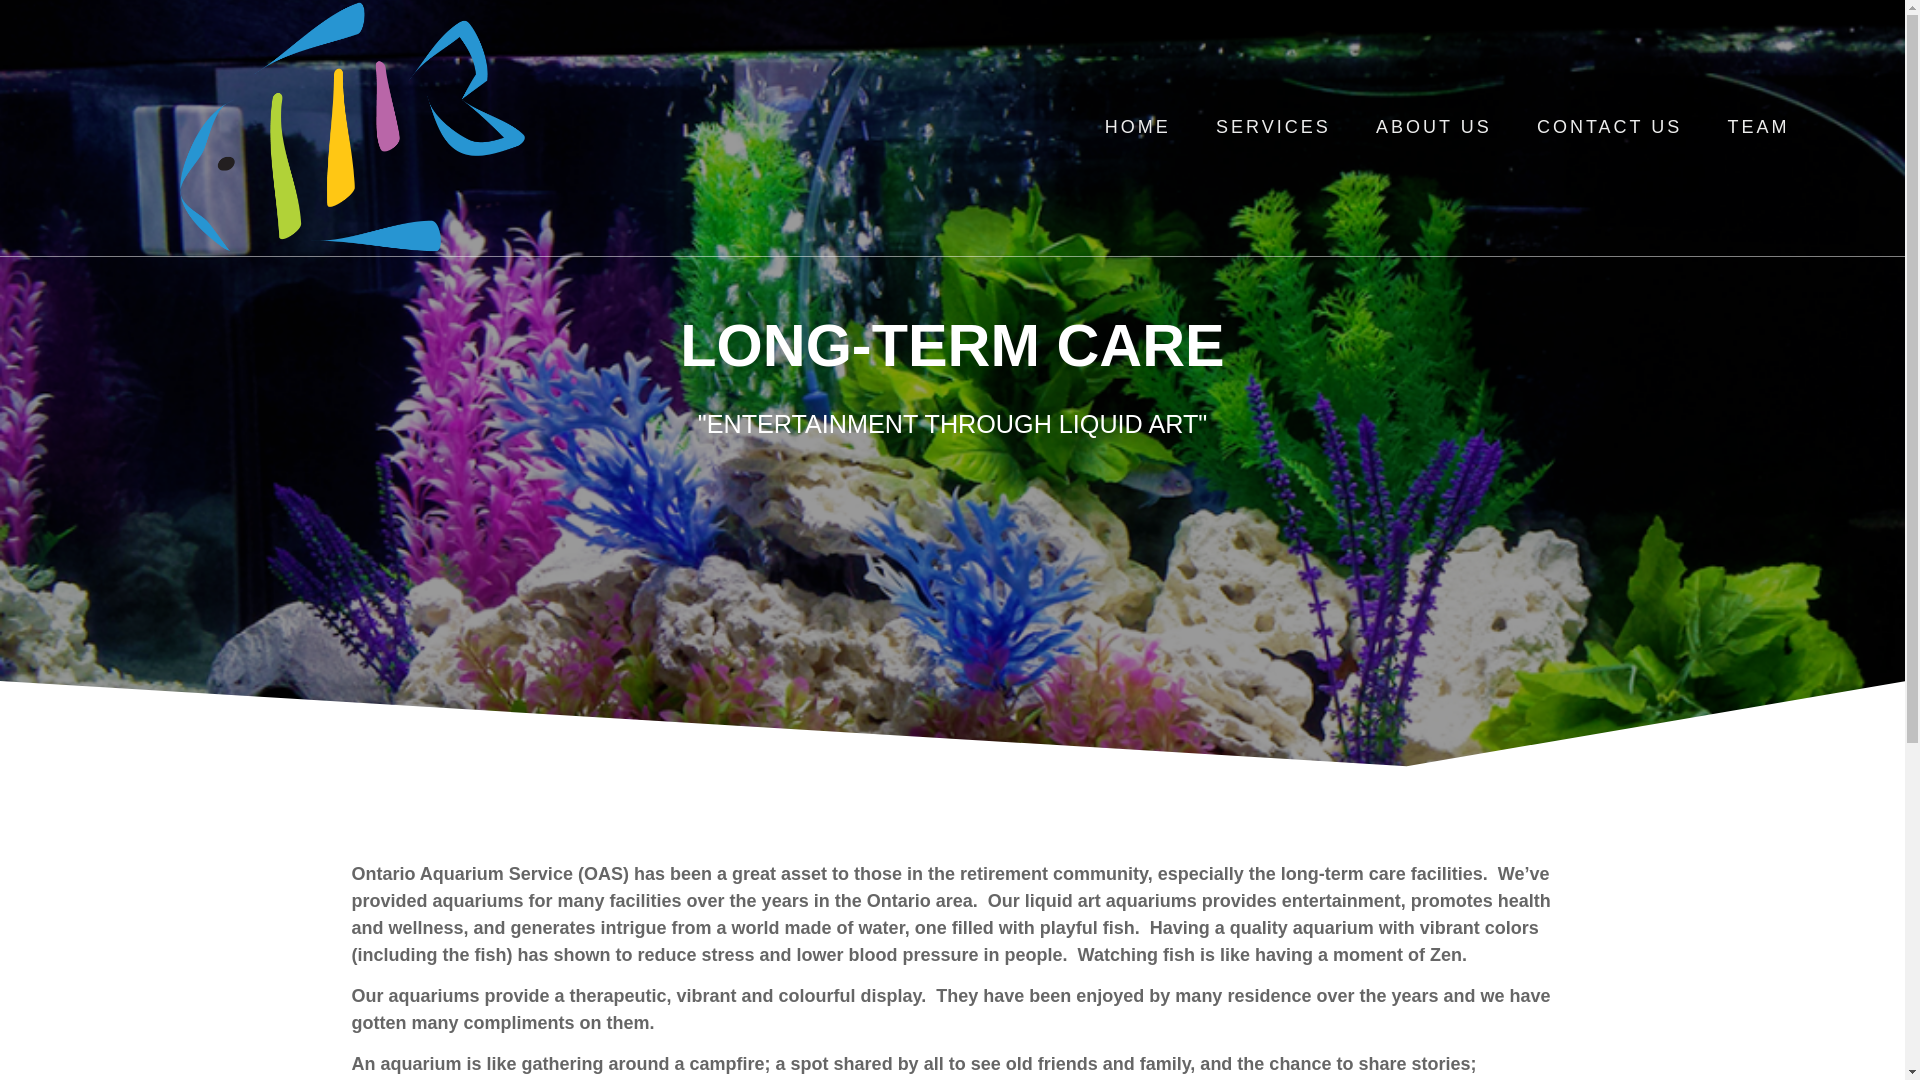 Image resolution: width=1920 pixels, height=1080 pixels. Describe the element at coordinates (1272, 128) in the screenshot. I see `SERVICES` at that location.